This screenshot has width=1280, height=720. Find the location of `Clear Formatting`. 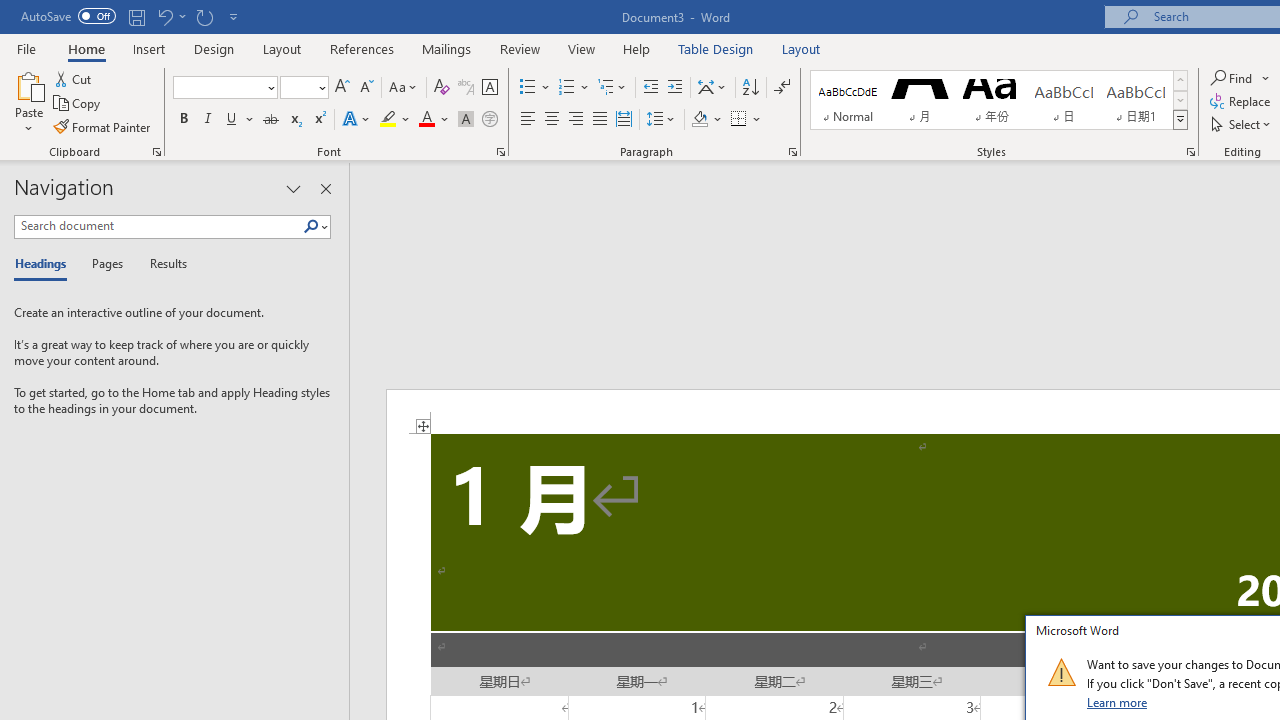

Clear Formatting is located at coordinates (442, 88).